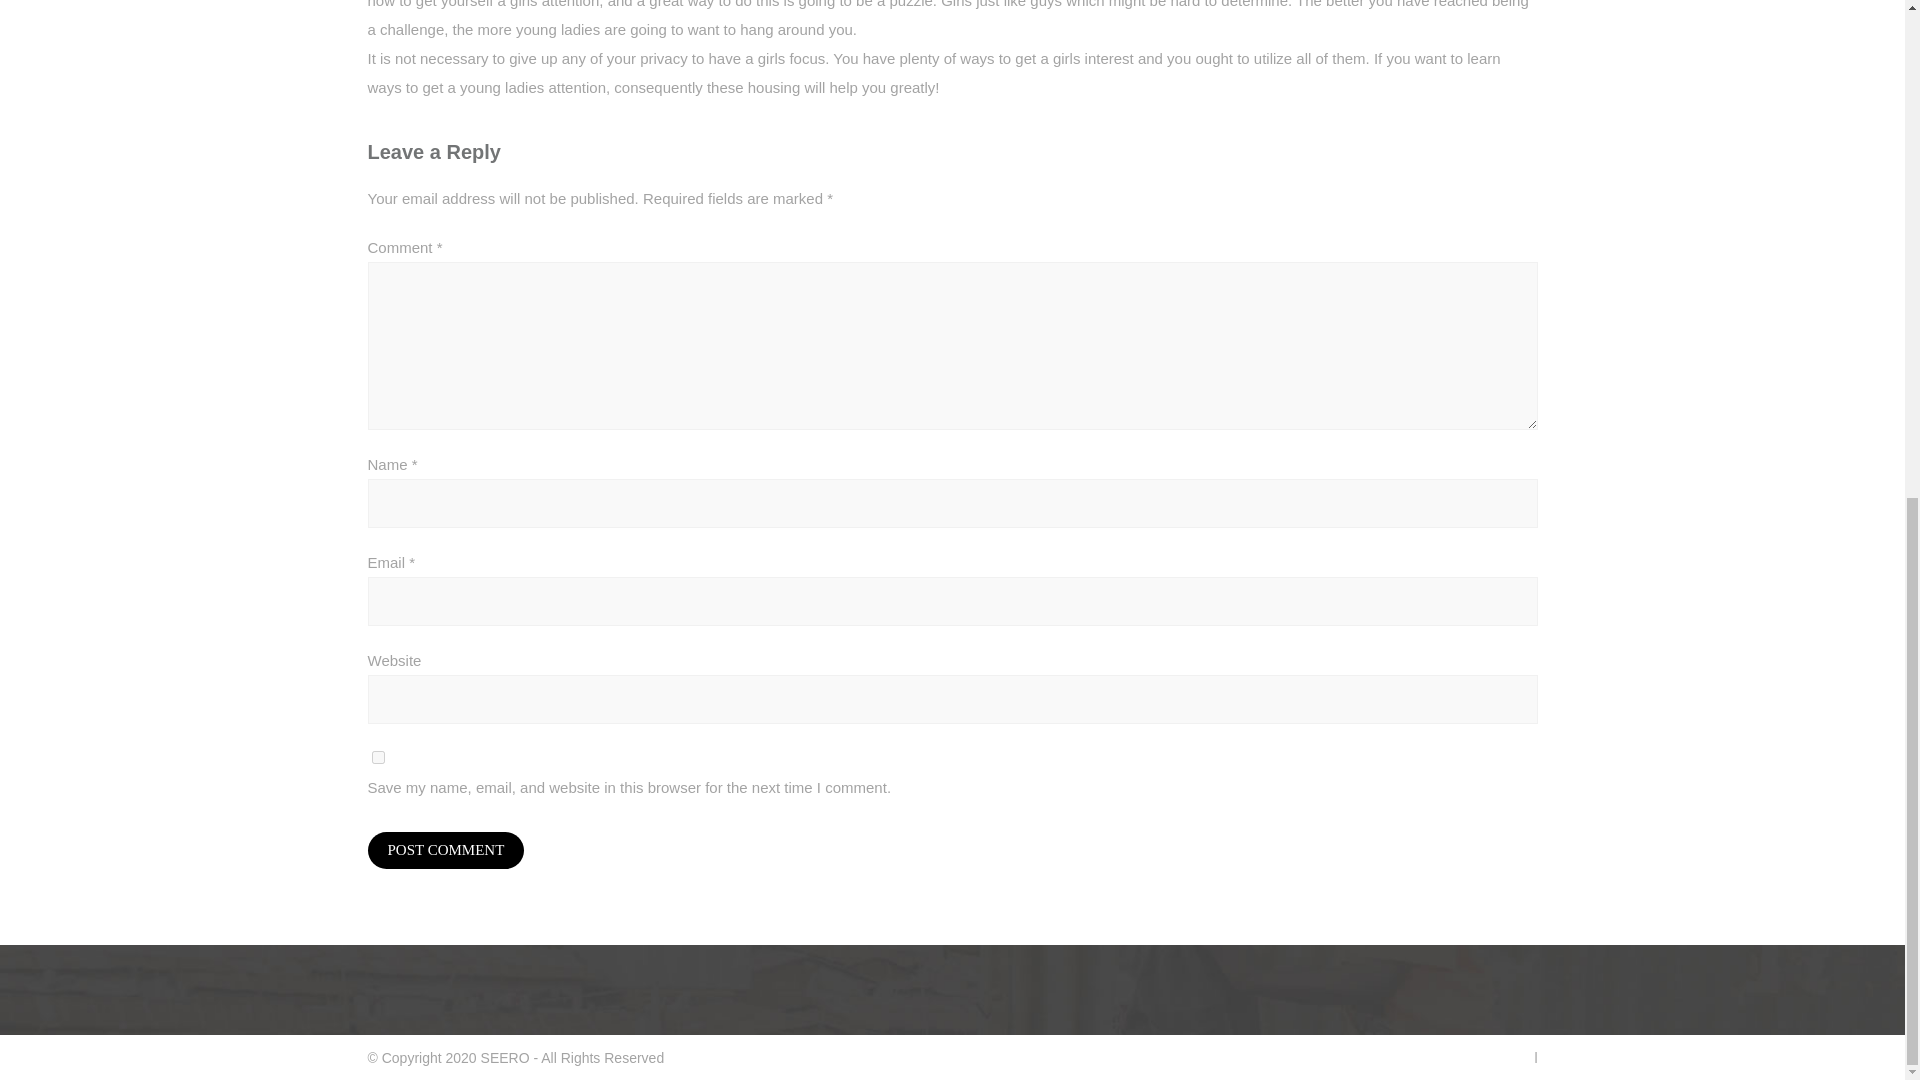 The image size is (1920, 1080). What do you see at coordinates (378, 756) in the screenshot?
I see `yes` at bounding box center [378, 756].